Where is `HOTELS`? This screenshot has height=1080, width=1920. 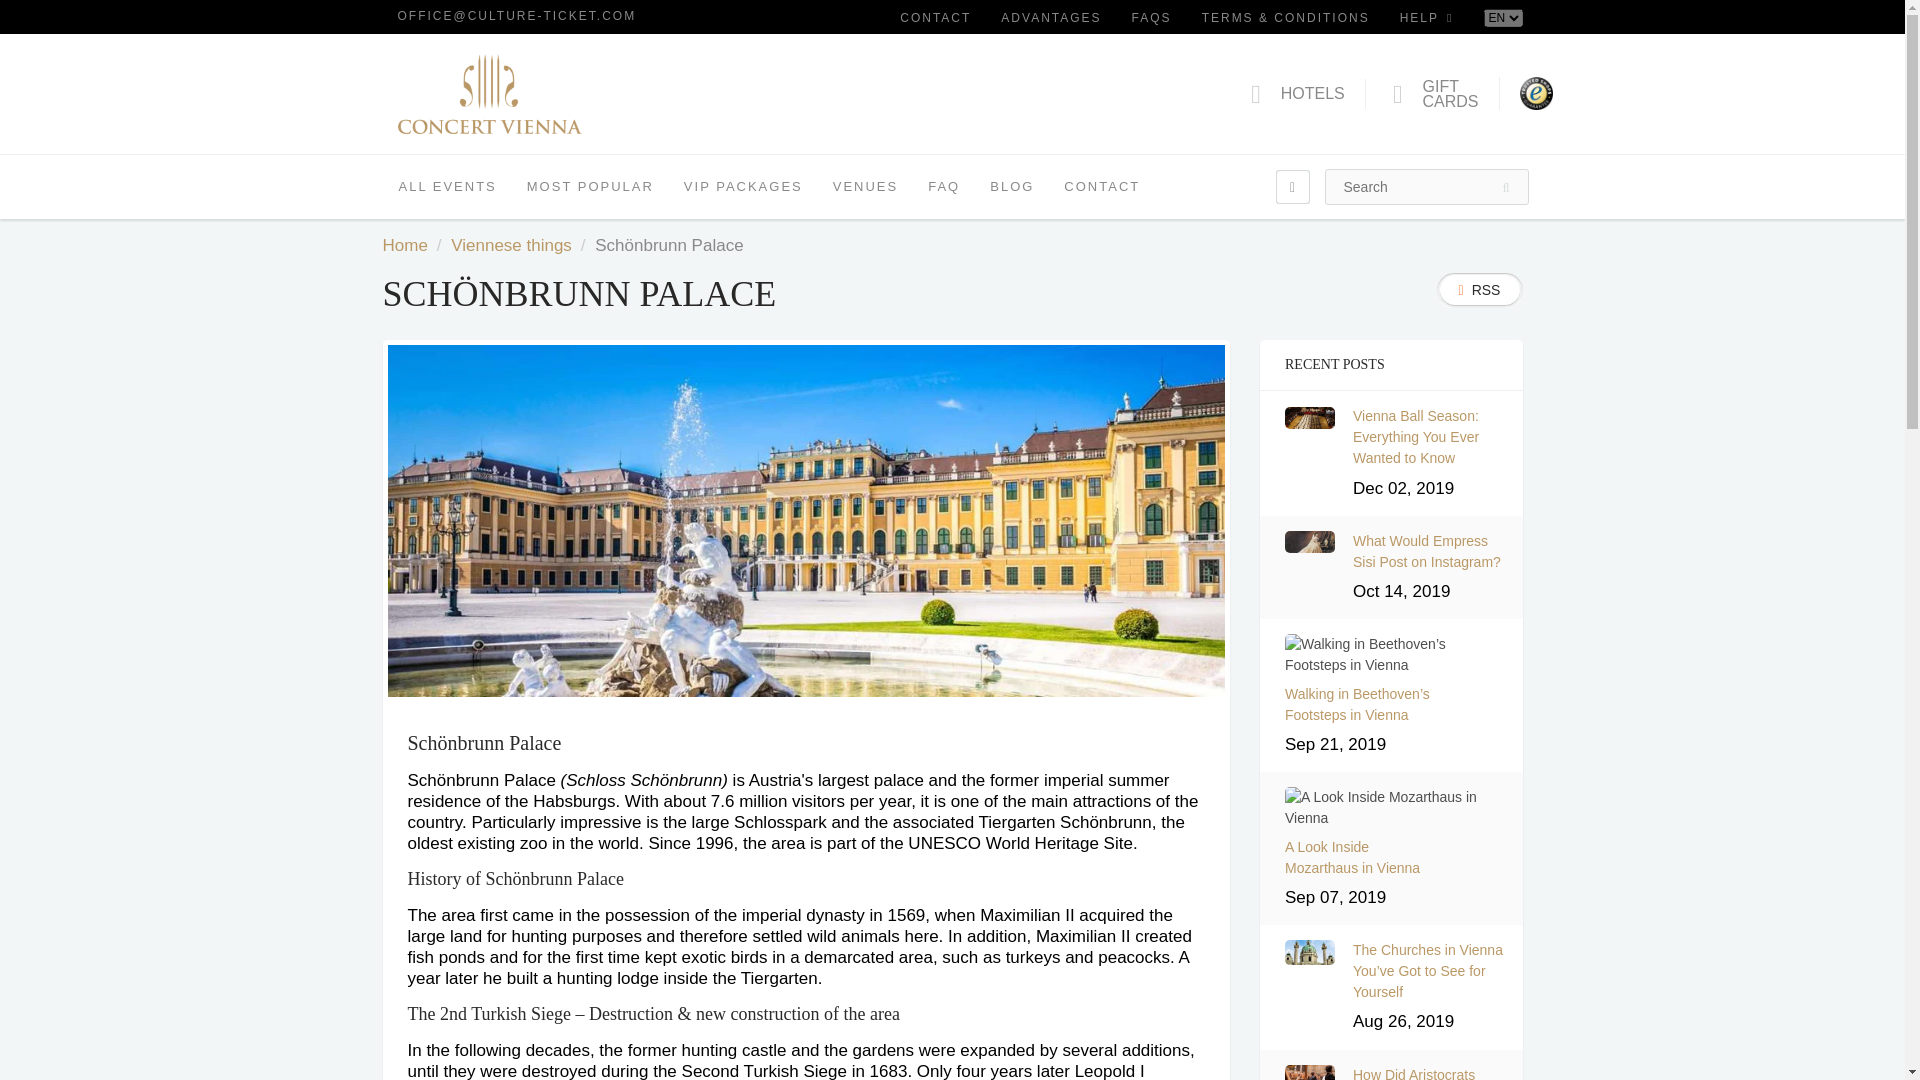
HOTELS is located at coordinates (1301, 94).